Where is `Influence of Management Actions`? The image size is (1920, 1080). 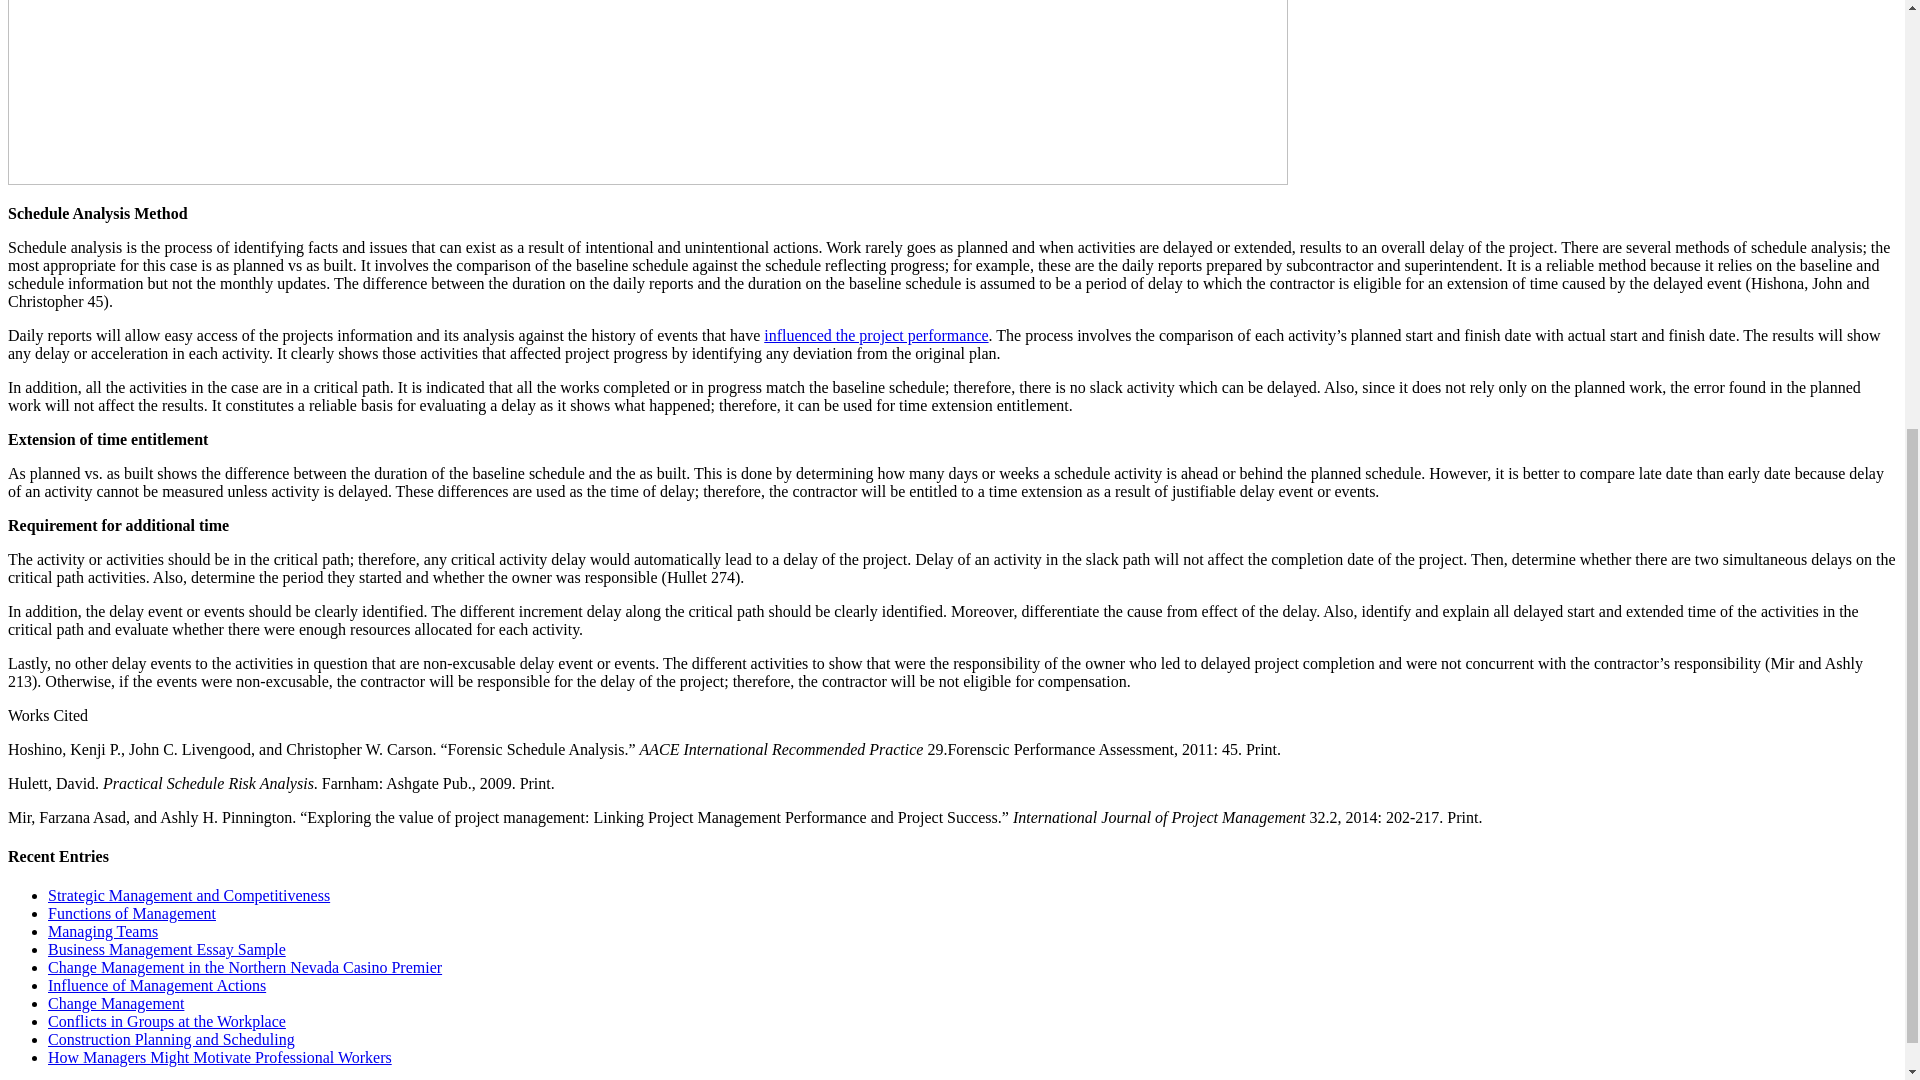 Influence of Management Actions is located at coordinates (157, 985).